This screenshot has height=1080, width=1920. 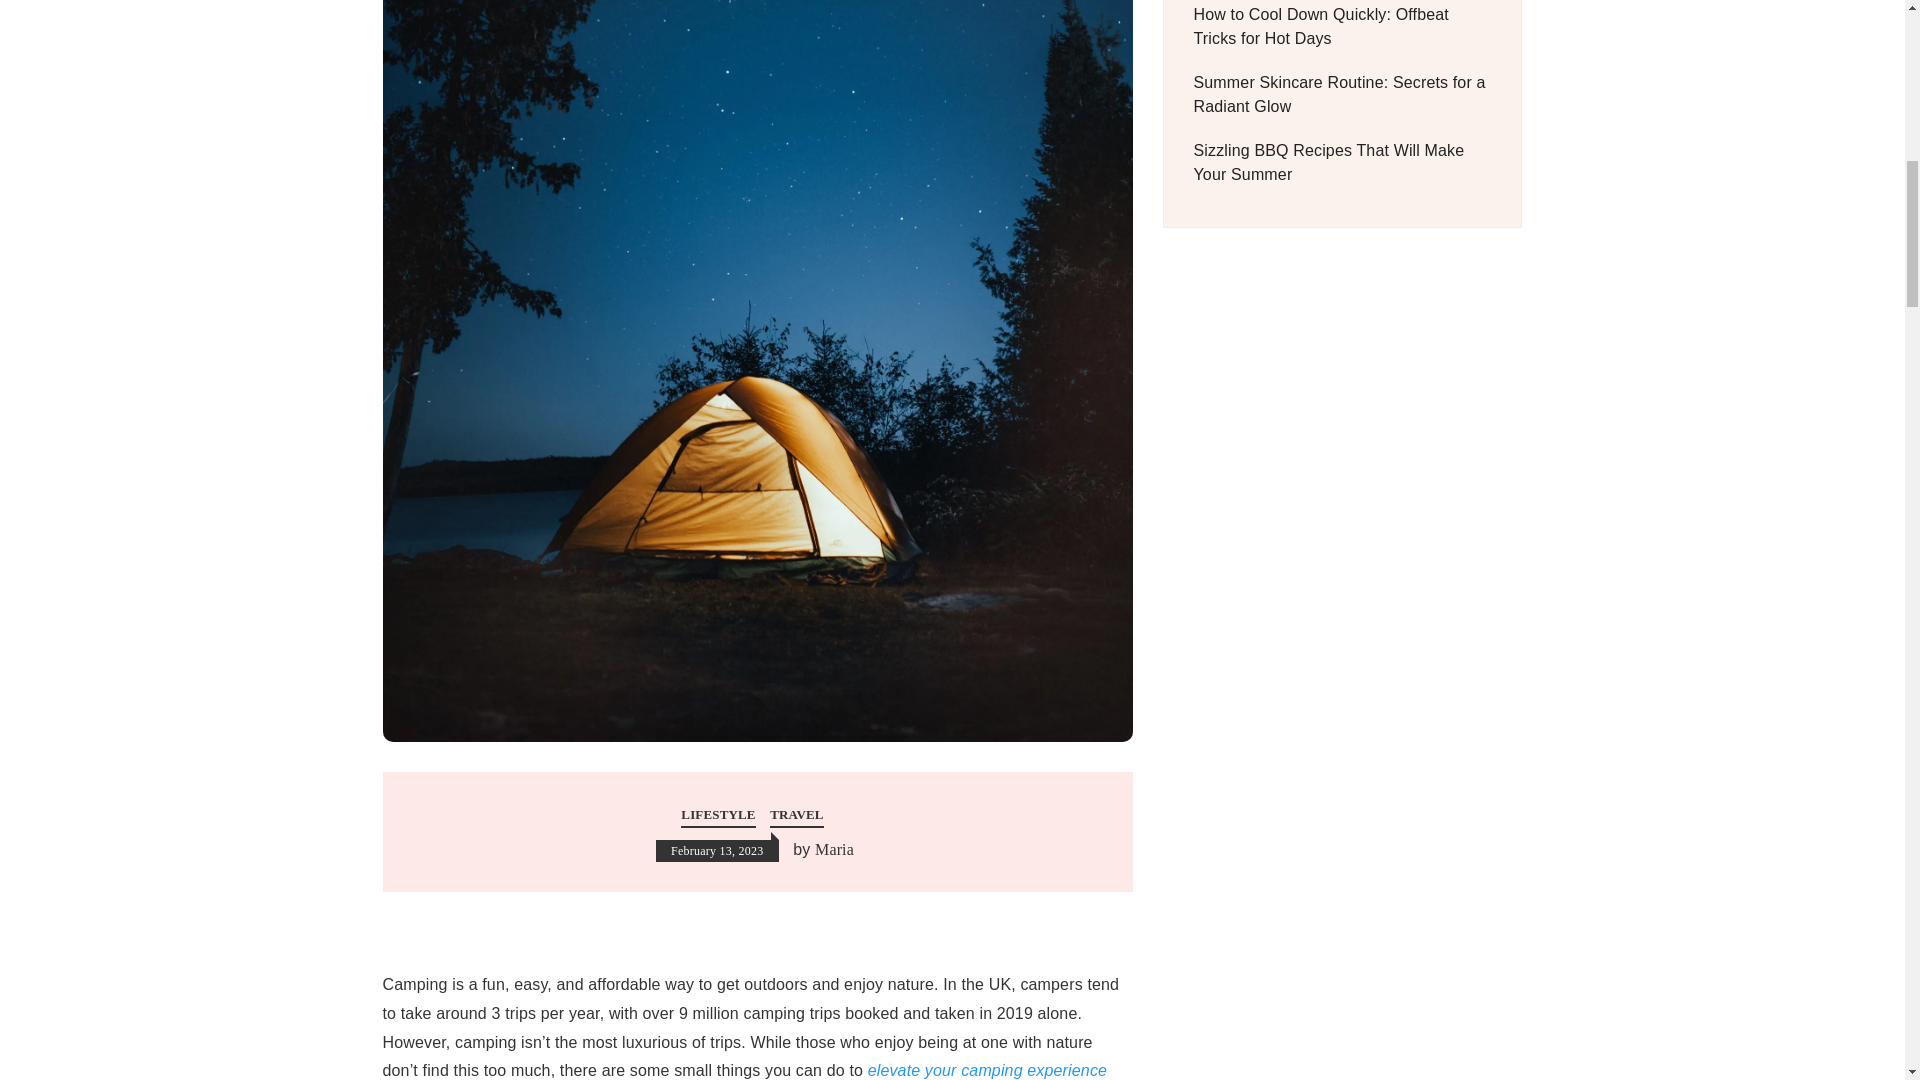 I want to click on elevate your camping experience, so click(x=987, y=1070).